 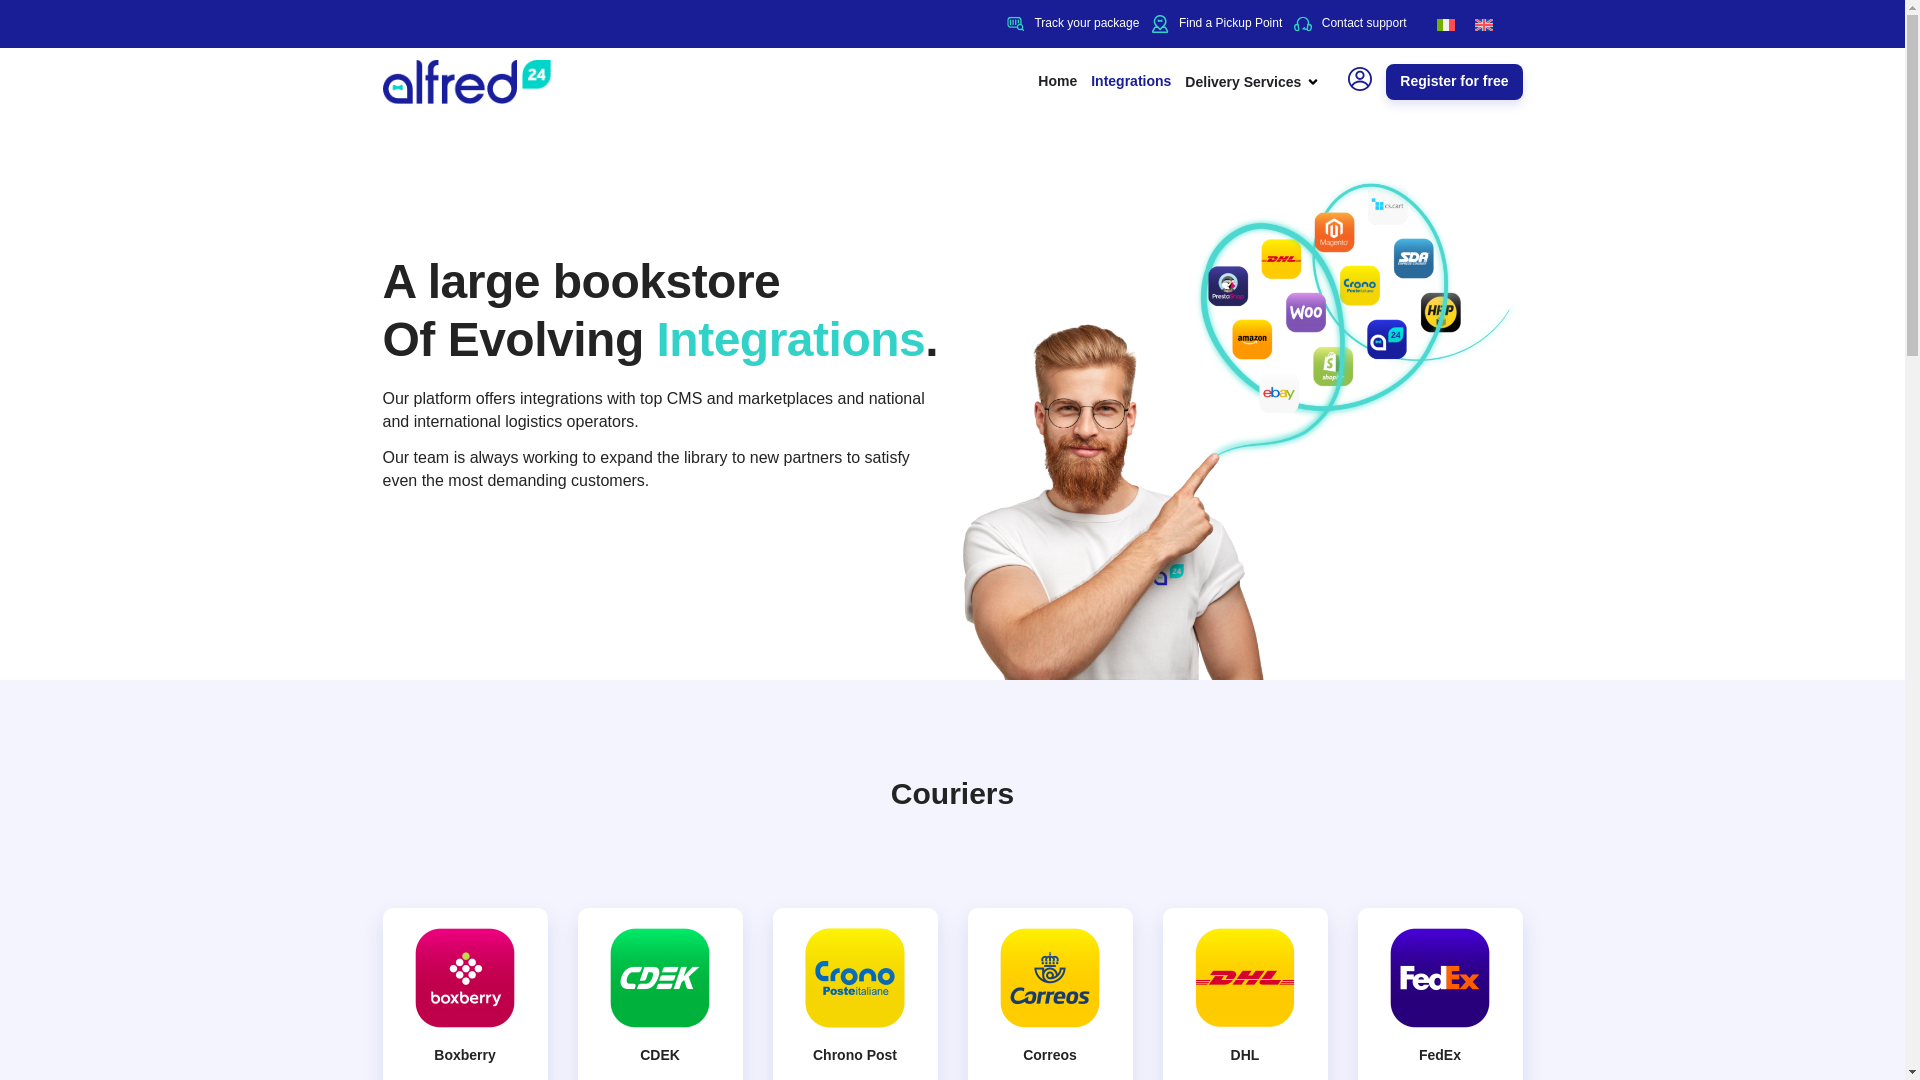 What do you see at coordinates (854, 1054) in the screenshot?
I see `Chrono Post` at bounding box center [854, 1054].